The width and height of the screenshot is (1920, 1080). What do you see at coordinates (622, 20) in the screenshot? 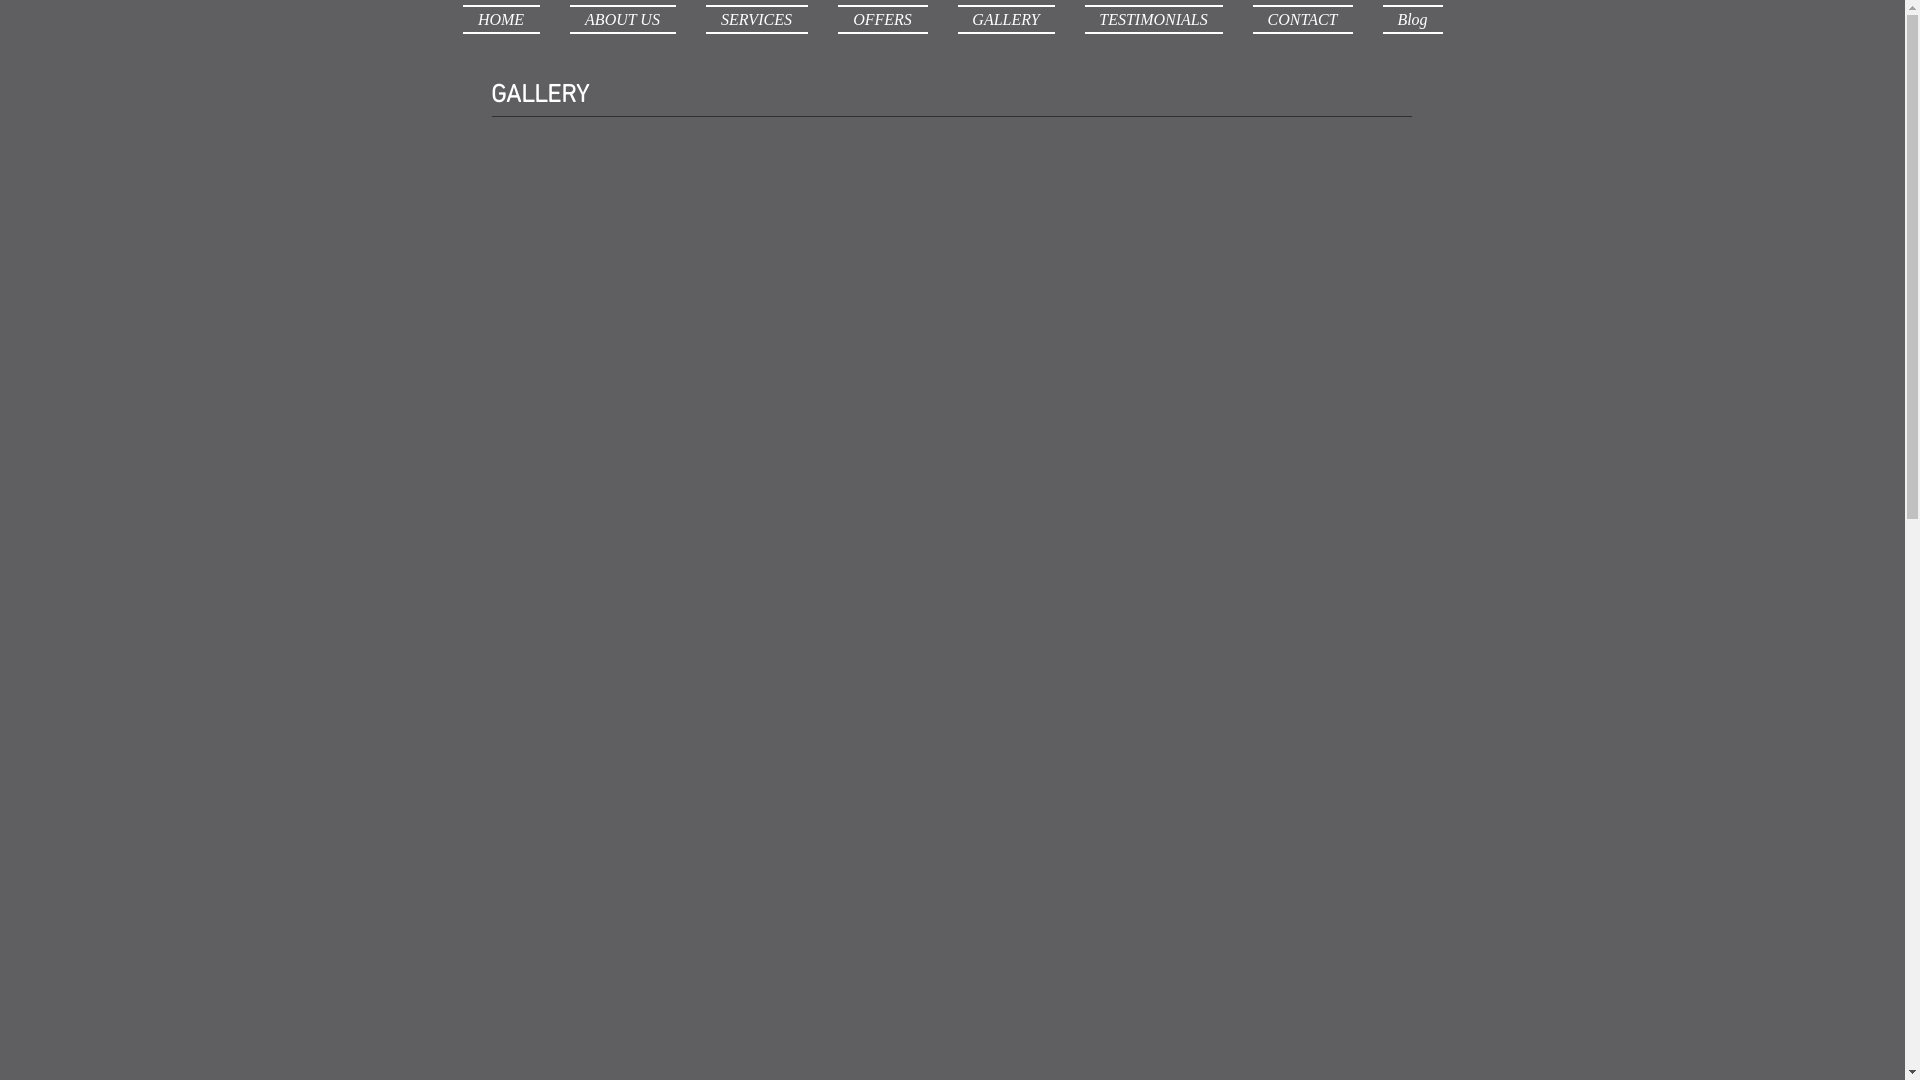
I see `ABOUT US` at bounding box center [622, 20].